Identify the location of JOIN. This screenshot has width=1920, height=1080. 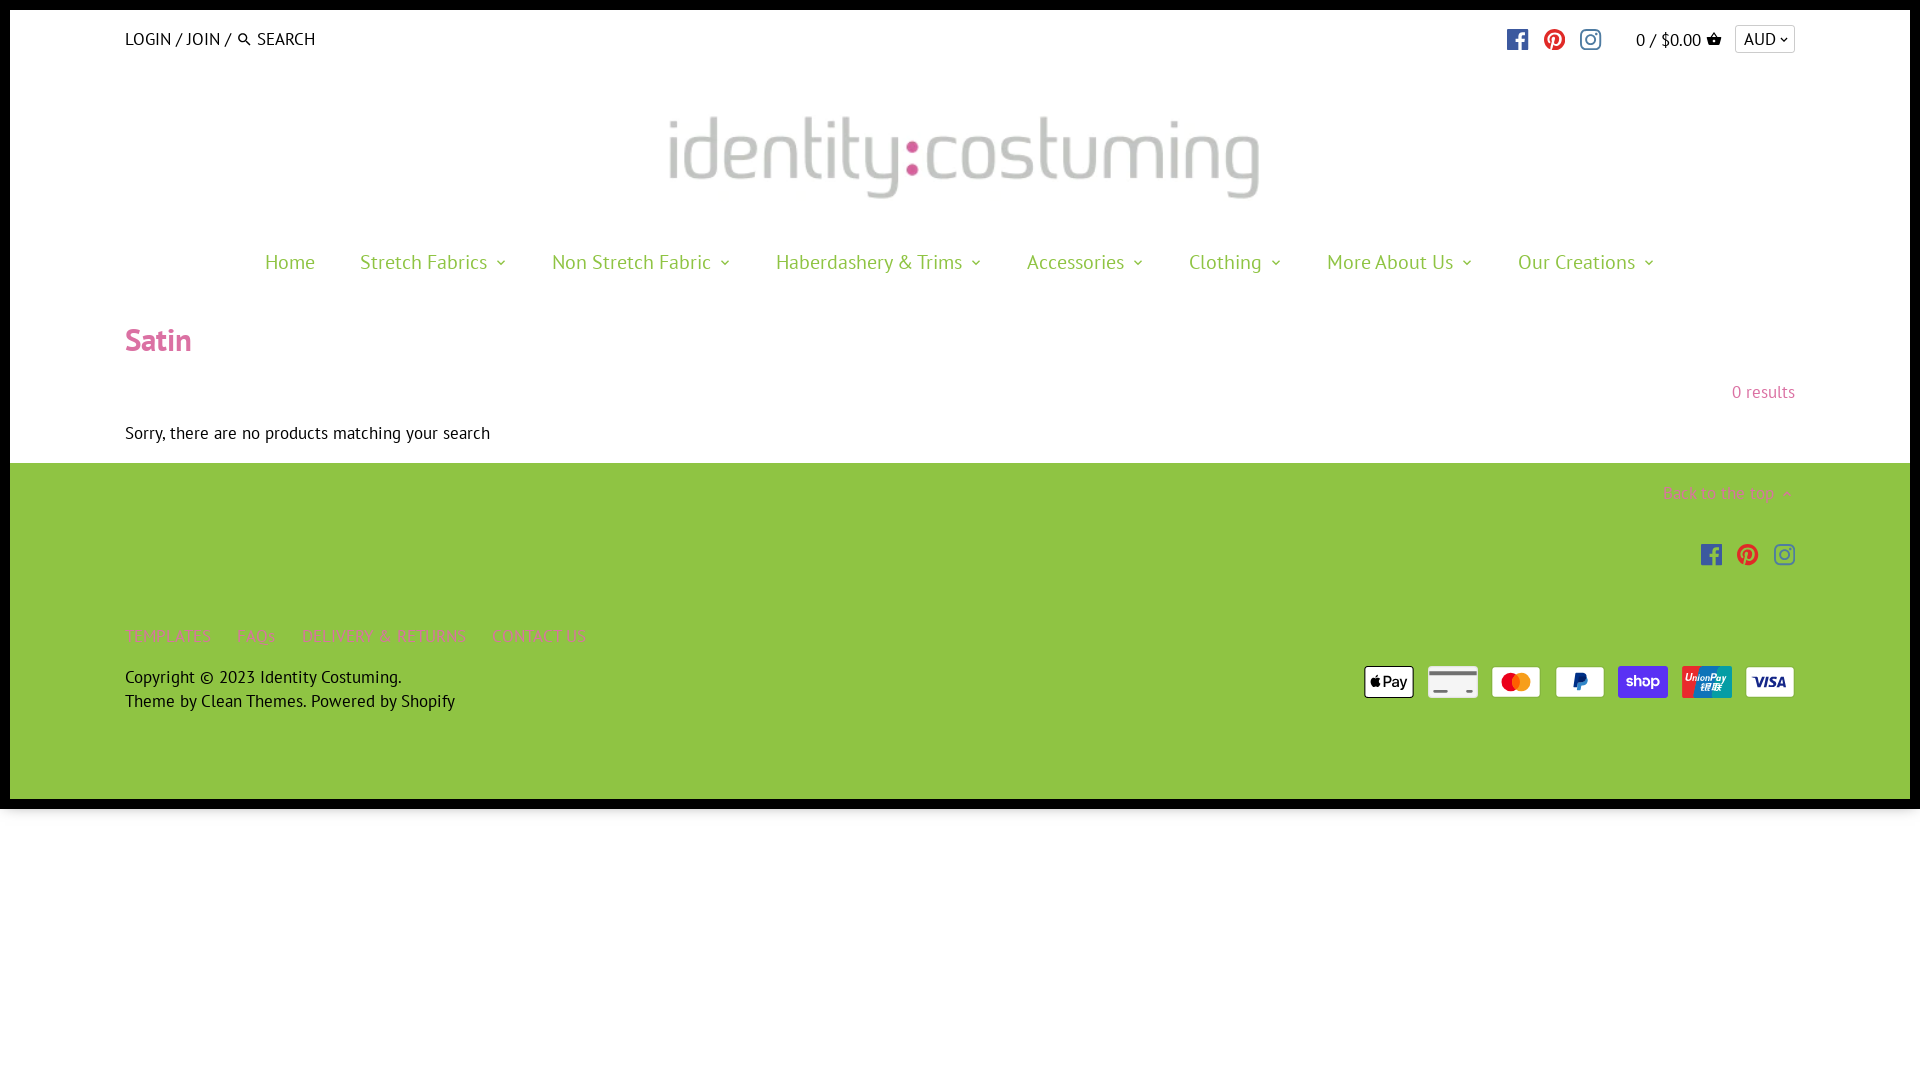
(204, 39).